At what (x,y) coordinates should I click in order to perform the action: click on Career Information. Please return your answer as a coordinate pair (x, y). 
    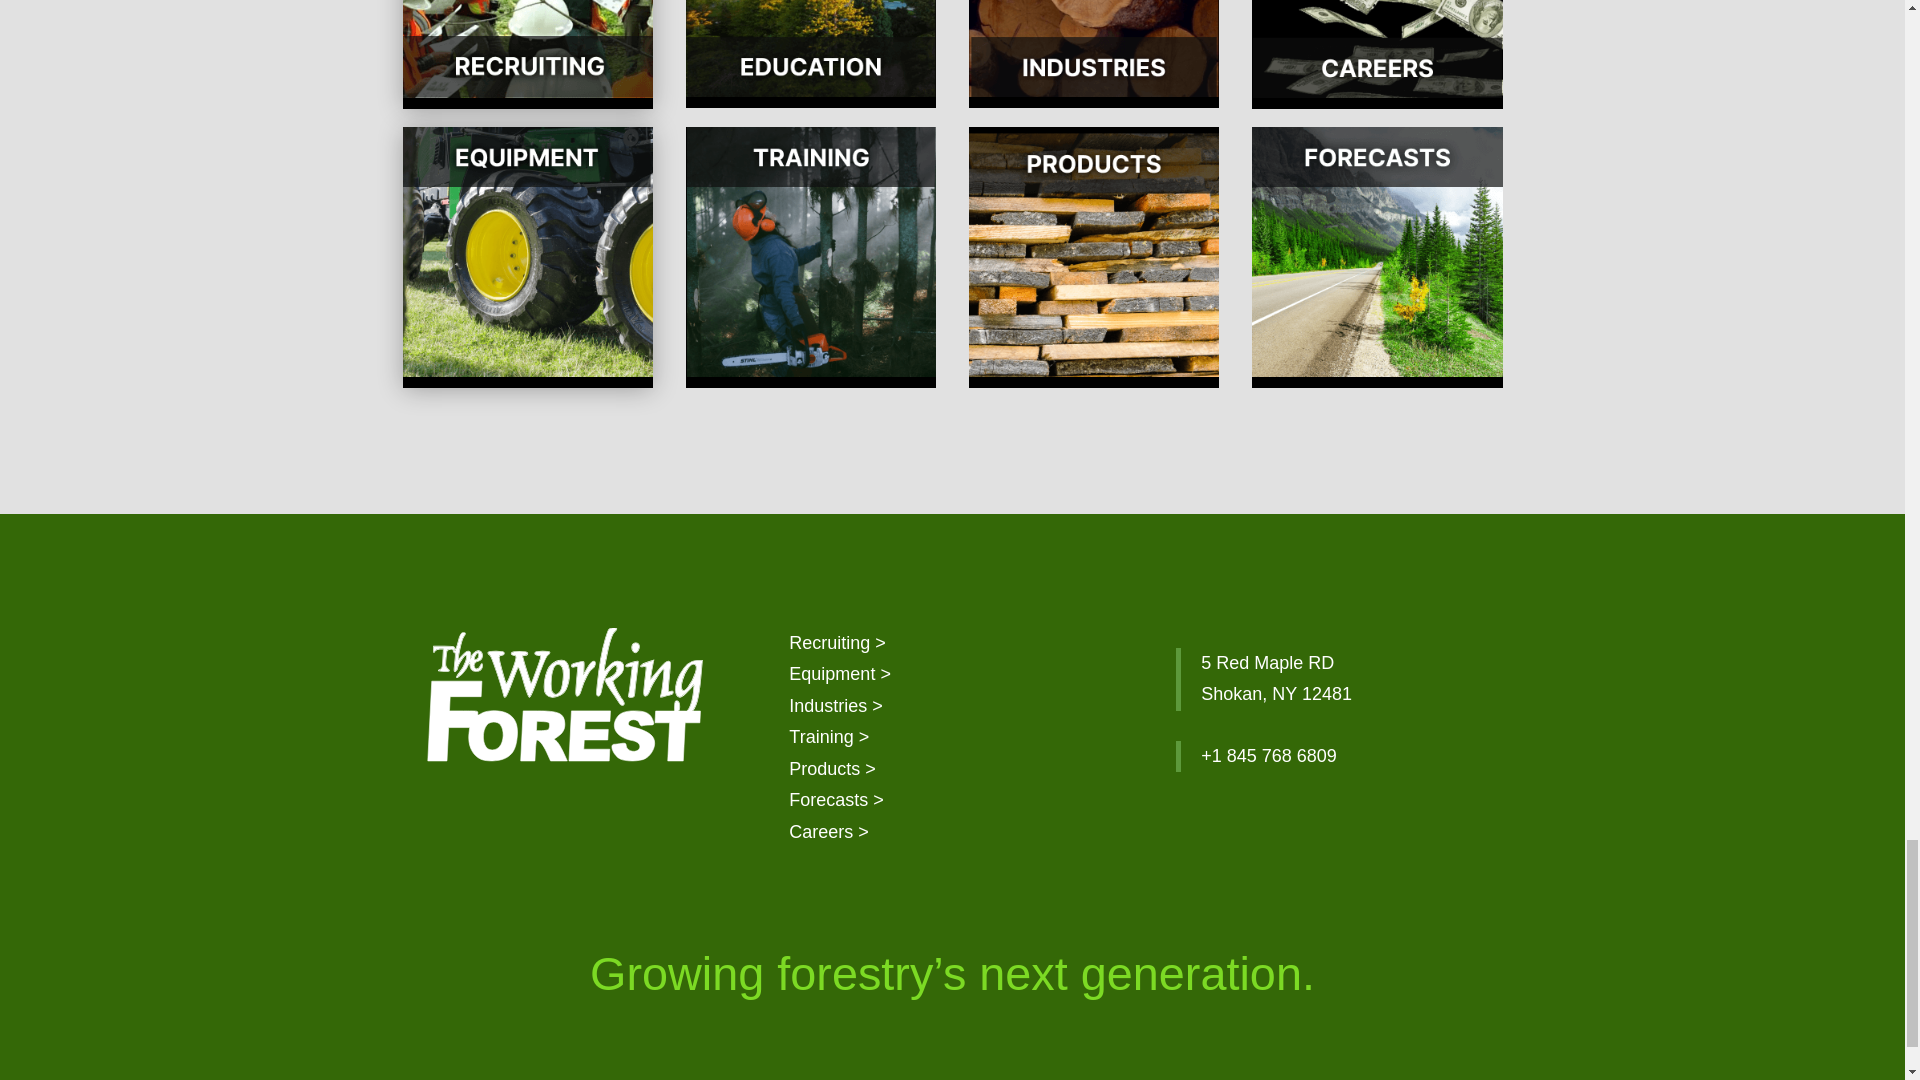
    Looking at the image, I should click on (829, 832).